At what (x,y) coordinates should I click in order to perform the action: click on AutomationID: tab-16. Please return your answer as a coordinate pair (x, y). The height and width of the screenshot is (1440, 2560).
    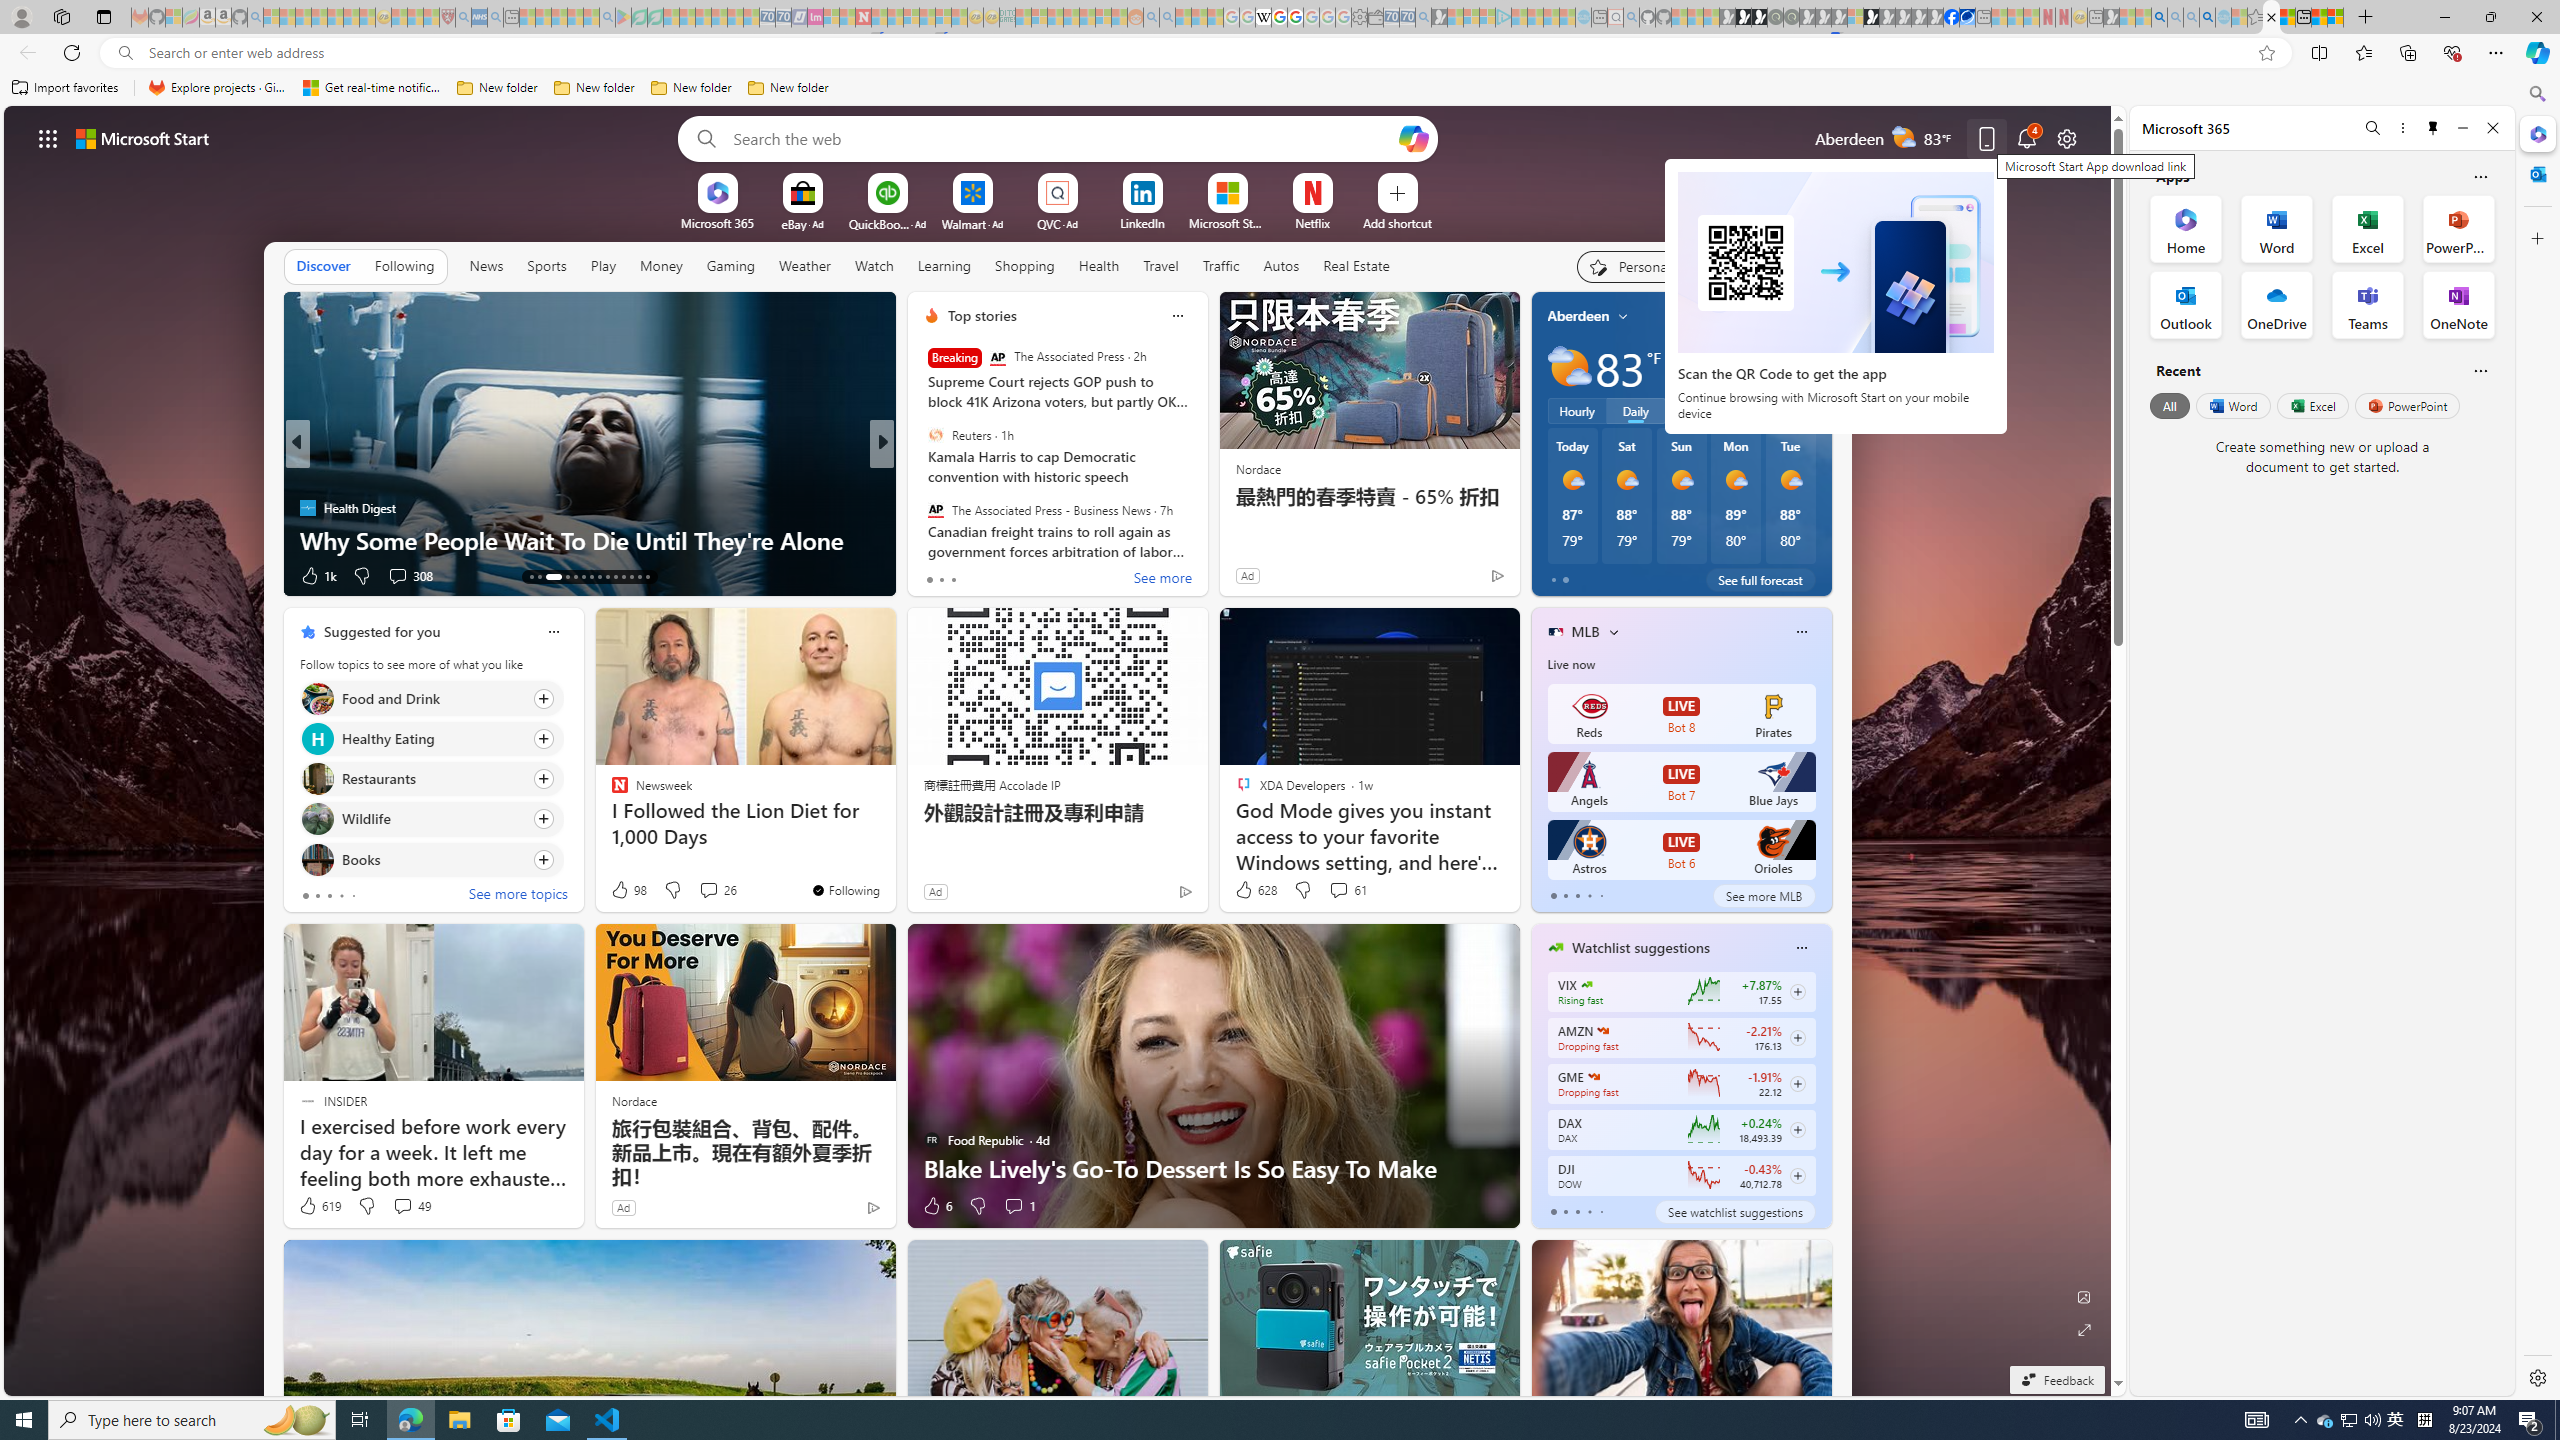
    Looking at the image, I should click on (566, 577).